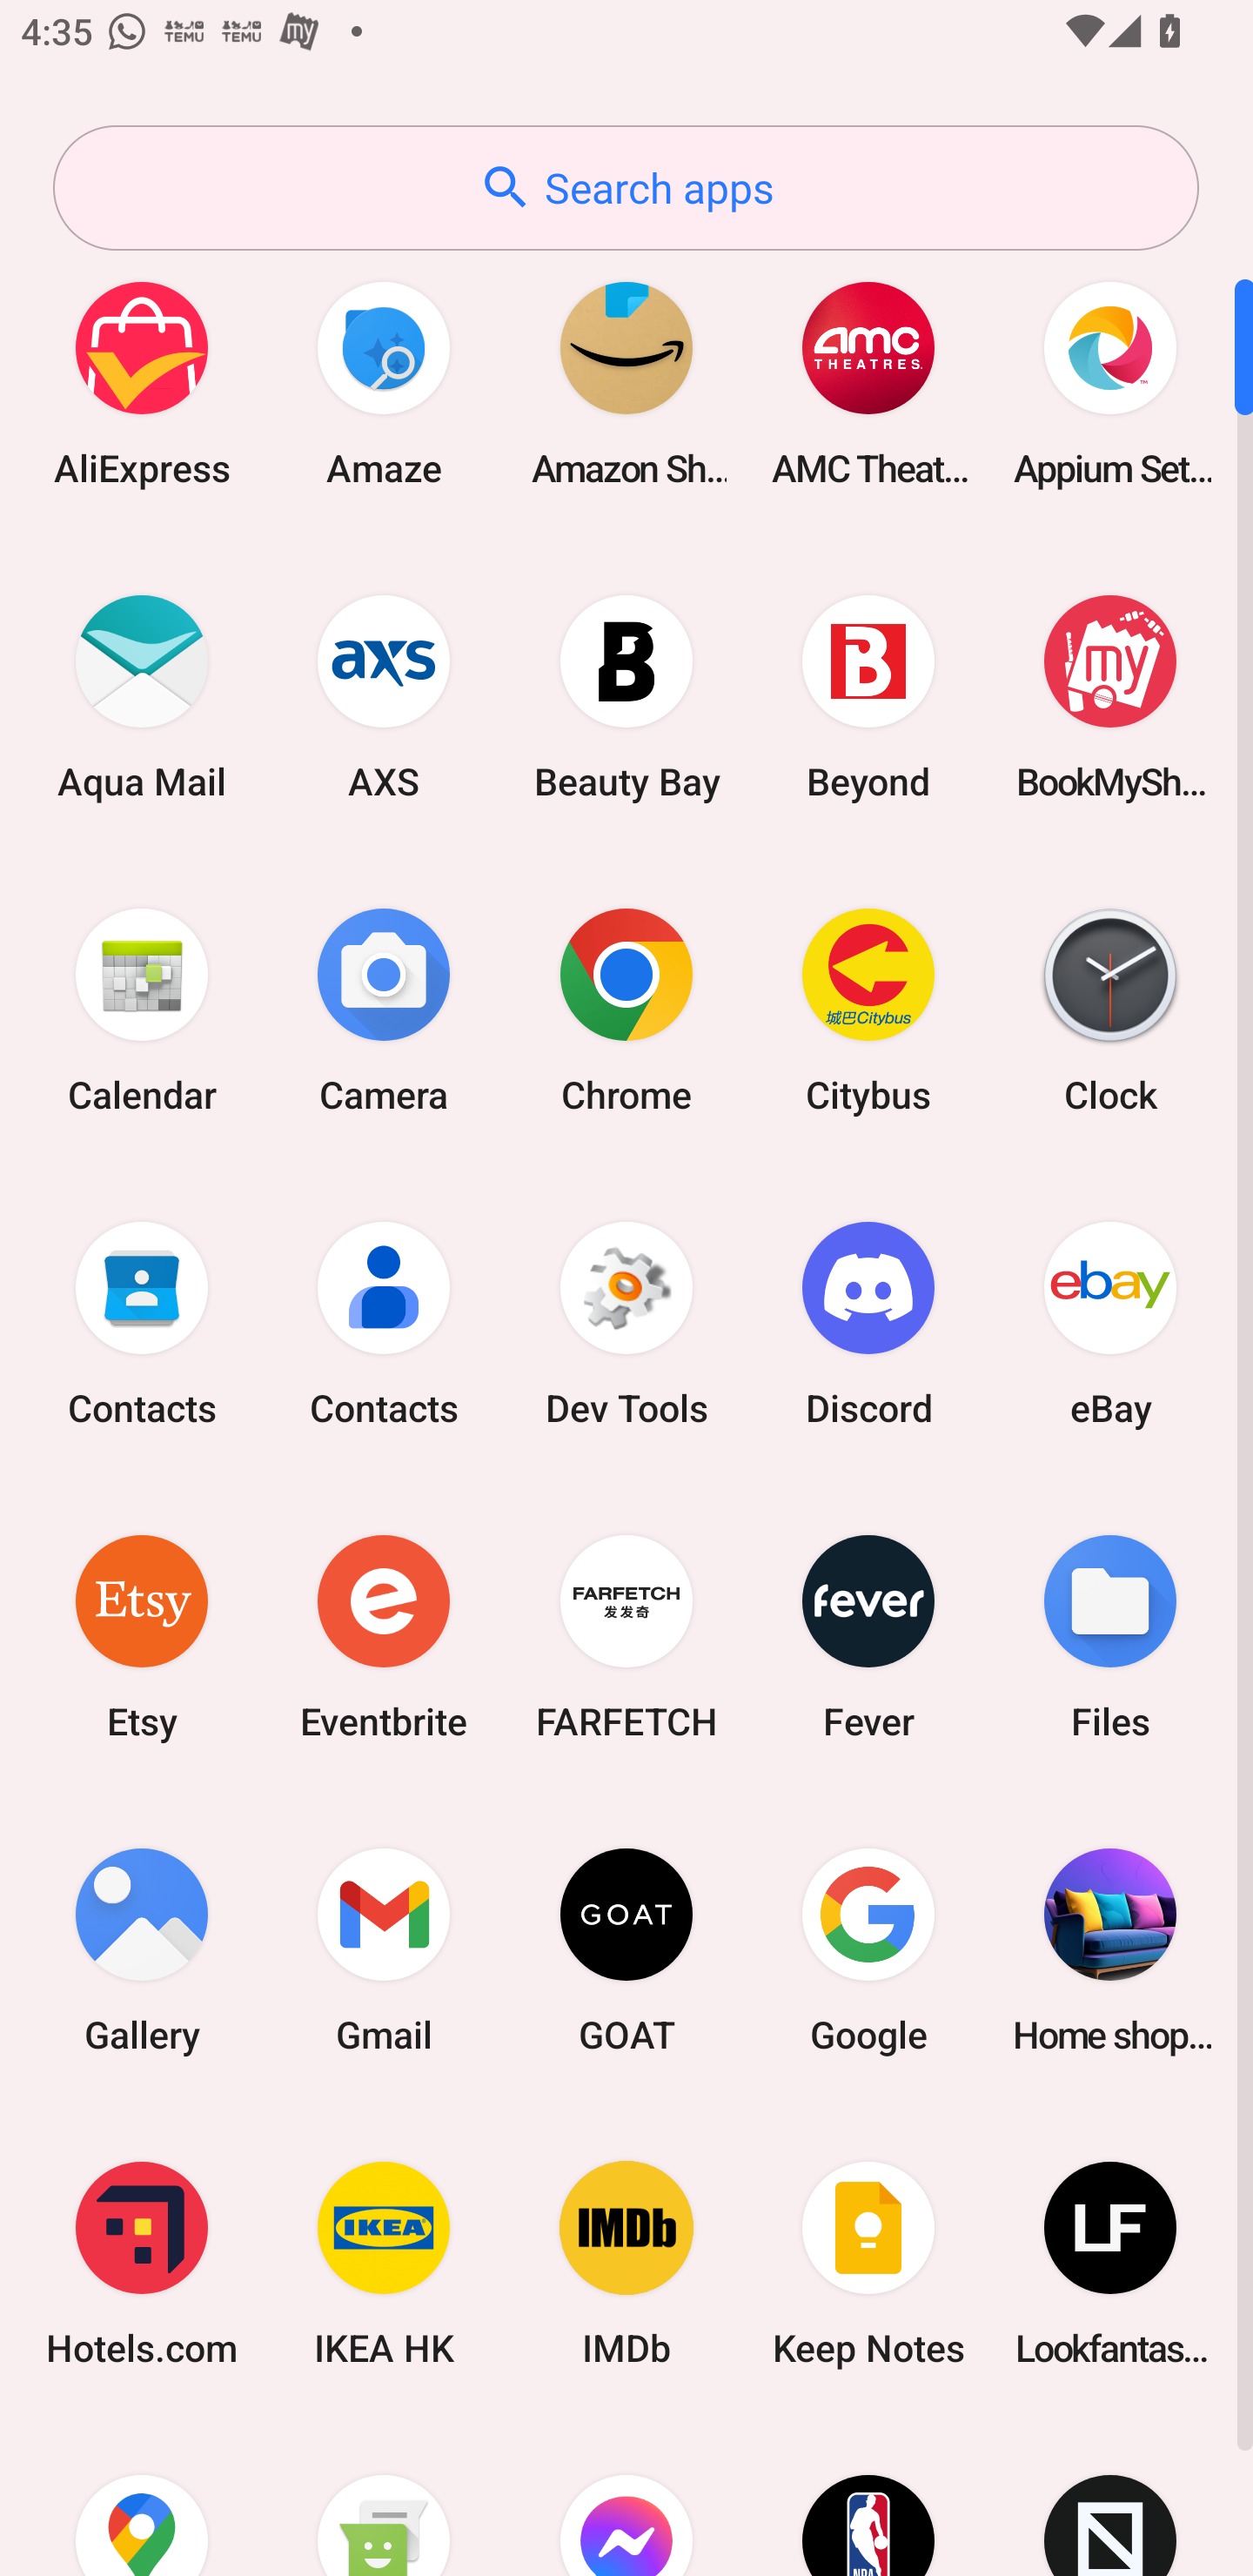 The image size is (1253, 2576). Describe the element at coordinates (626, 696) in the screenshot. I see `Beauty Bay` at that location.